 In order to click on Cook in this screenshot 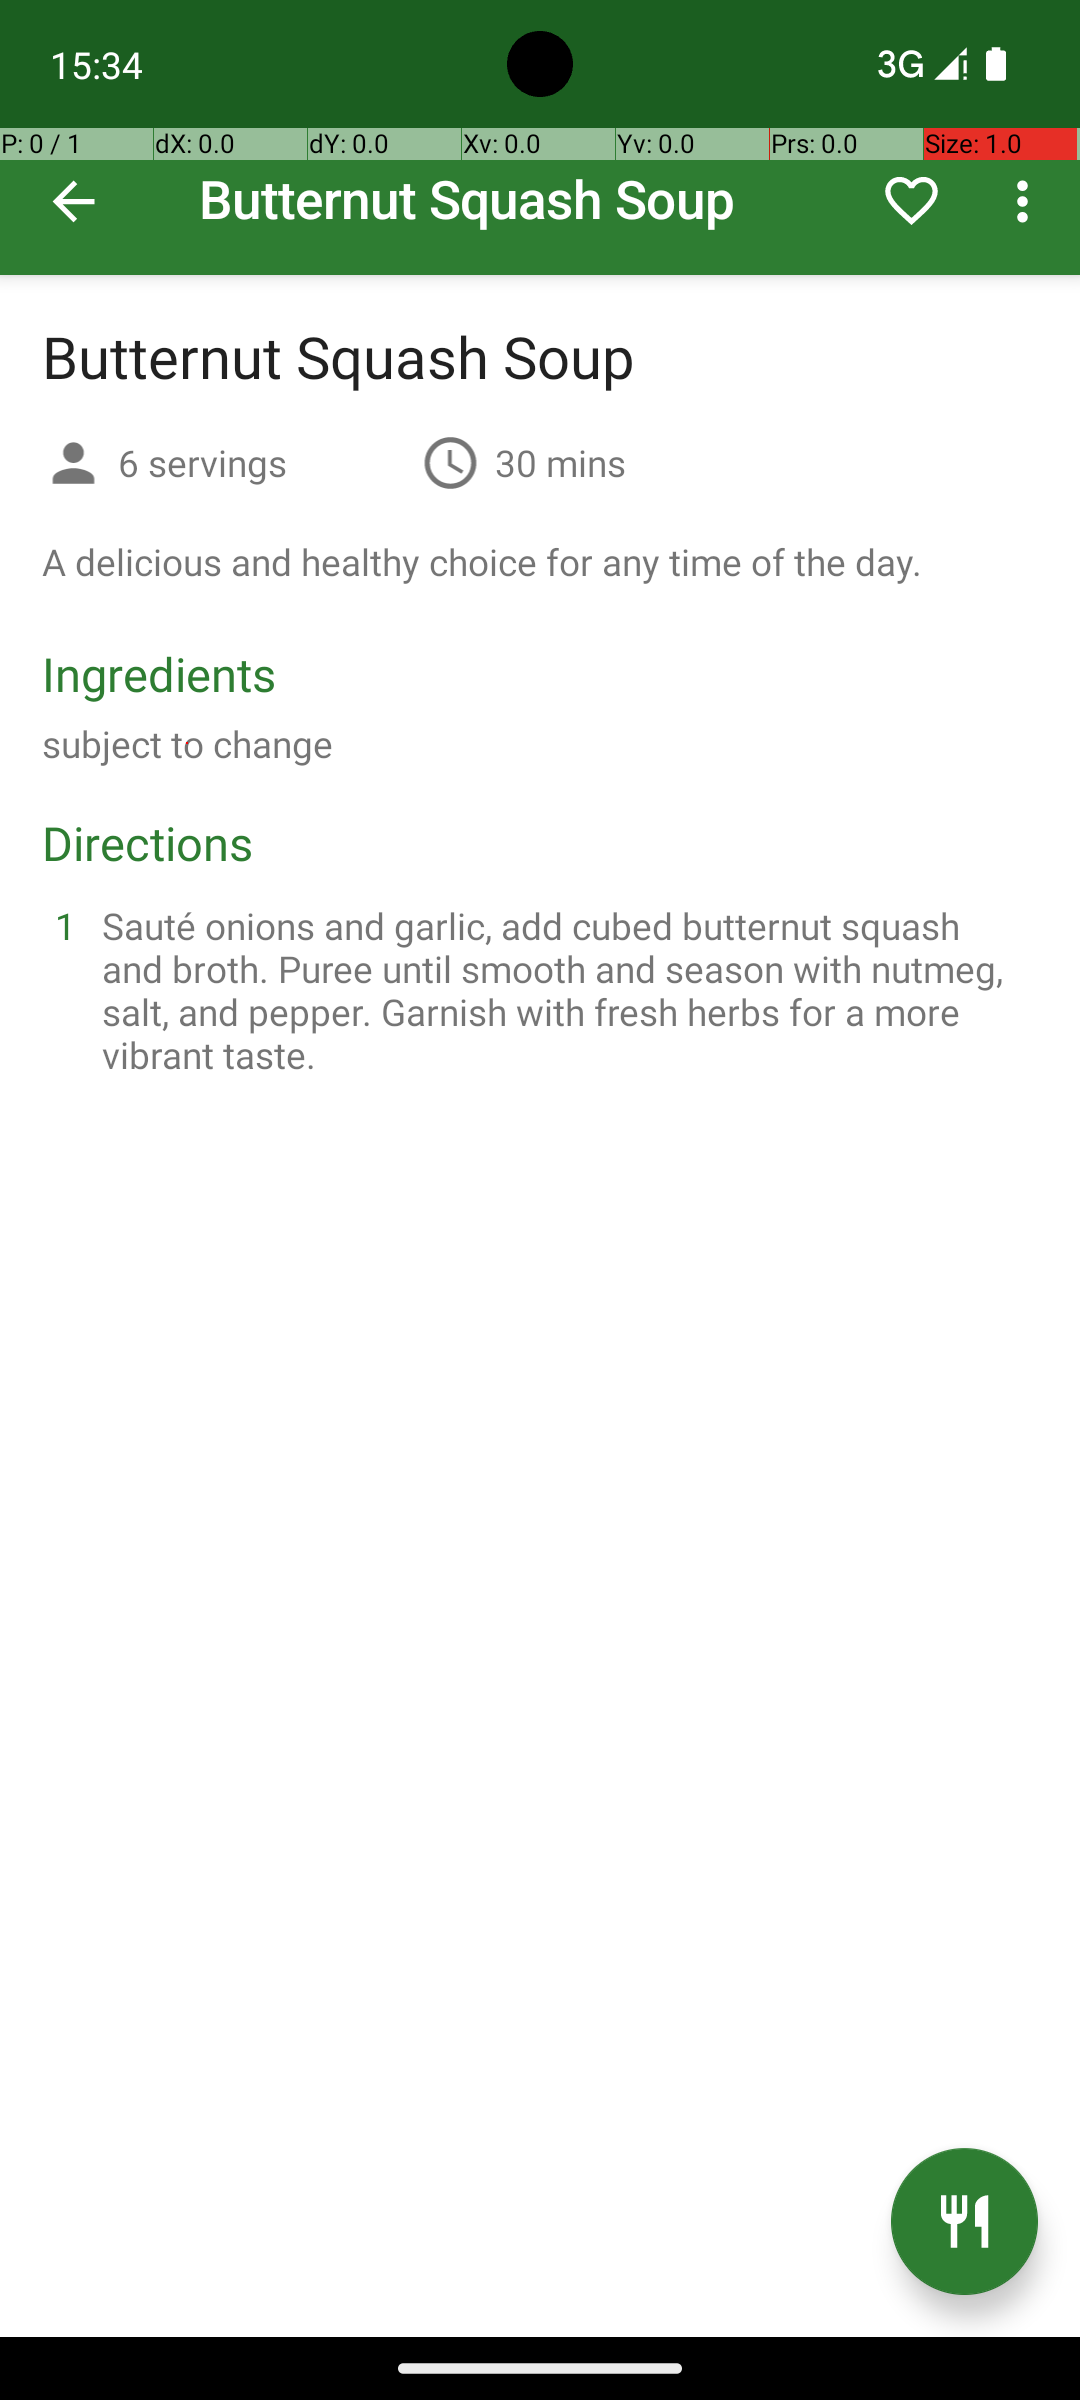, I will do `click(964, 2222)`.